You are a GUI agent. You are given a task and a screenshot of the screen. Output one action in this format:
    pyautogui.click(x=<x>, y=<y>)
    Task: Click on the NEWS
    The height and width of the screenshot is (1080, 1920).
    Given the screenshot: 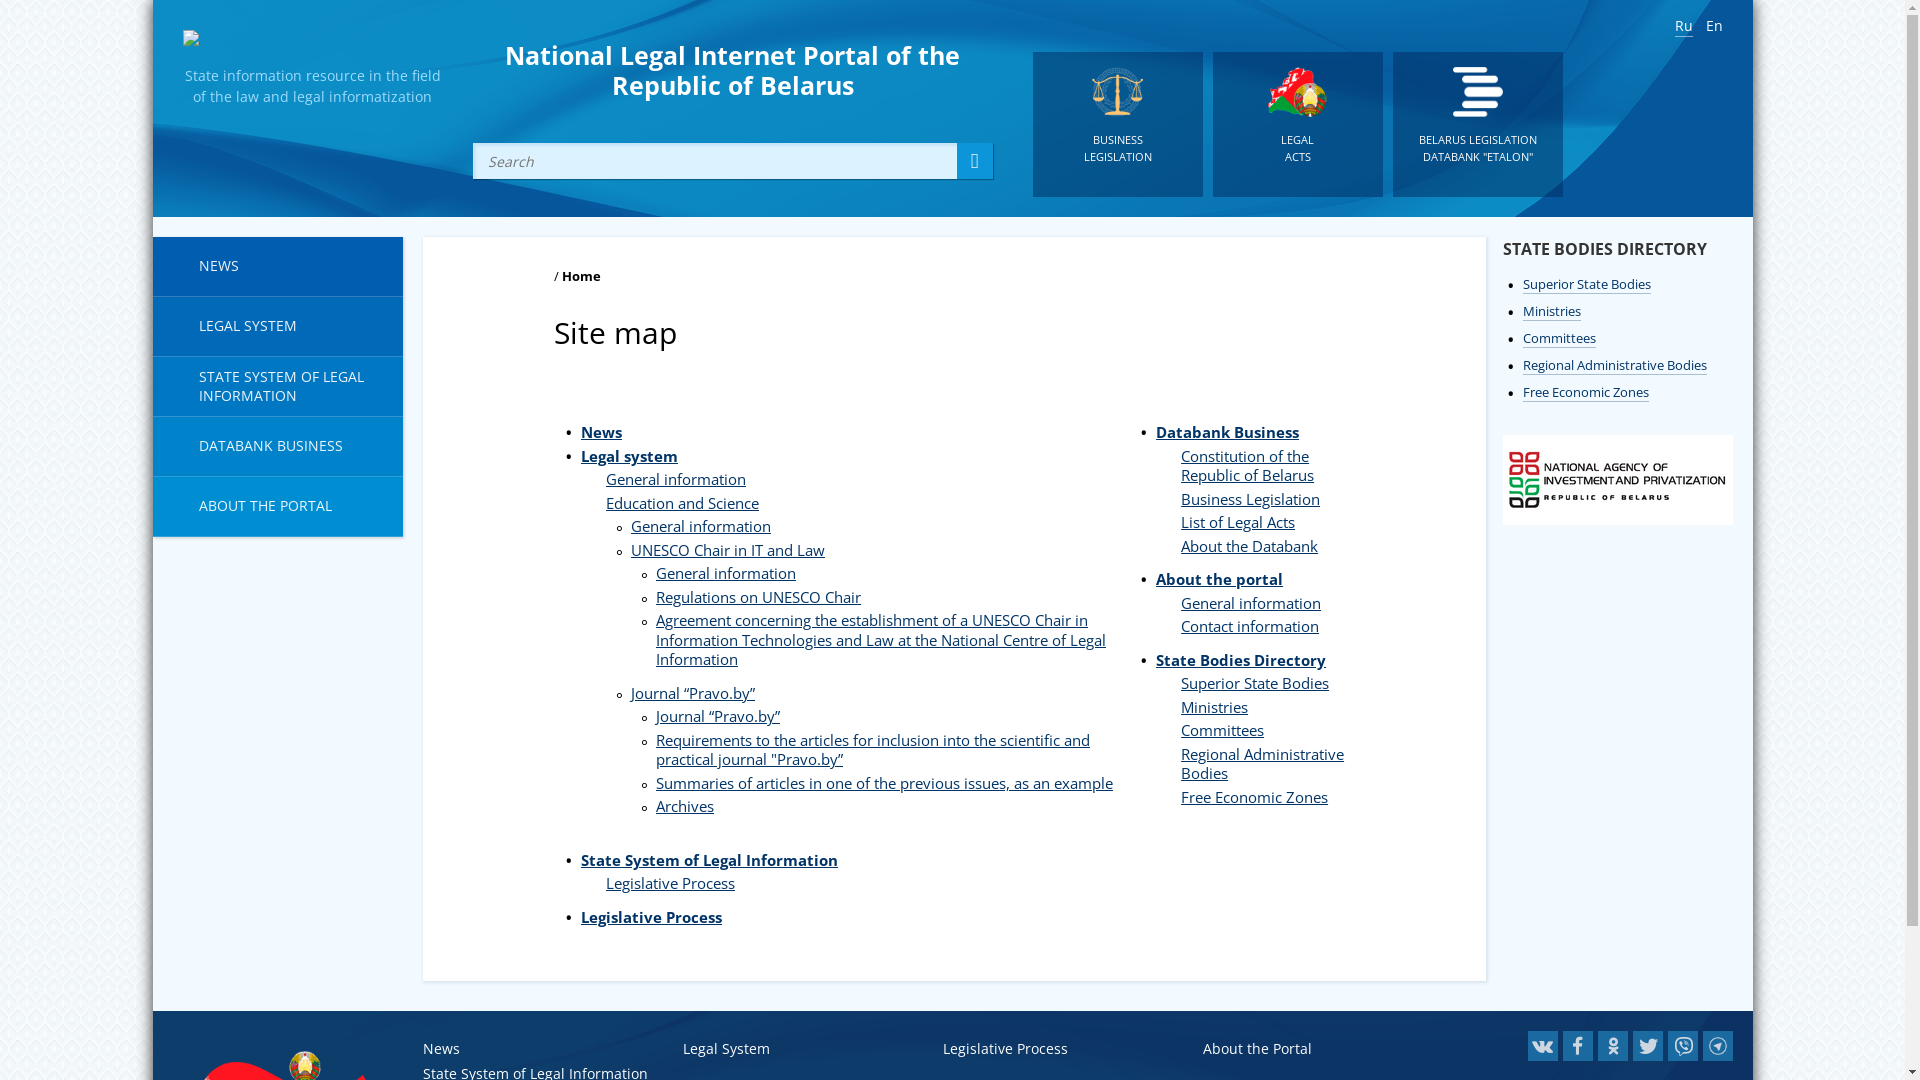 What is the action you would take?
    pyautogui.click(x=277, y=267)
    